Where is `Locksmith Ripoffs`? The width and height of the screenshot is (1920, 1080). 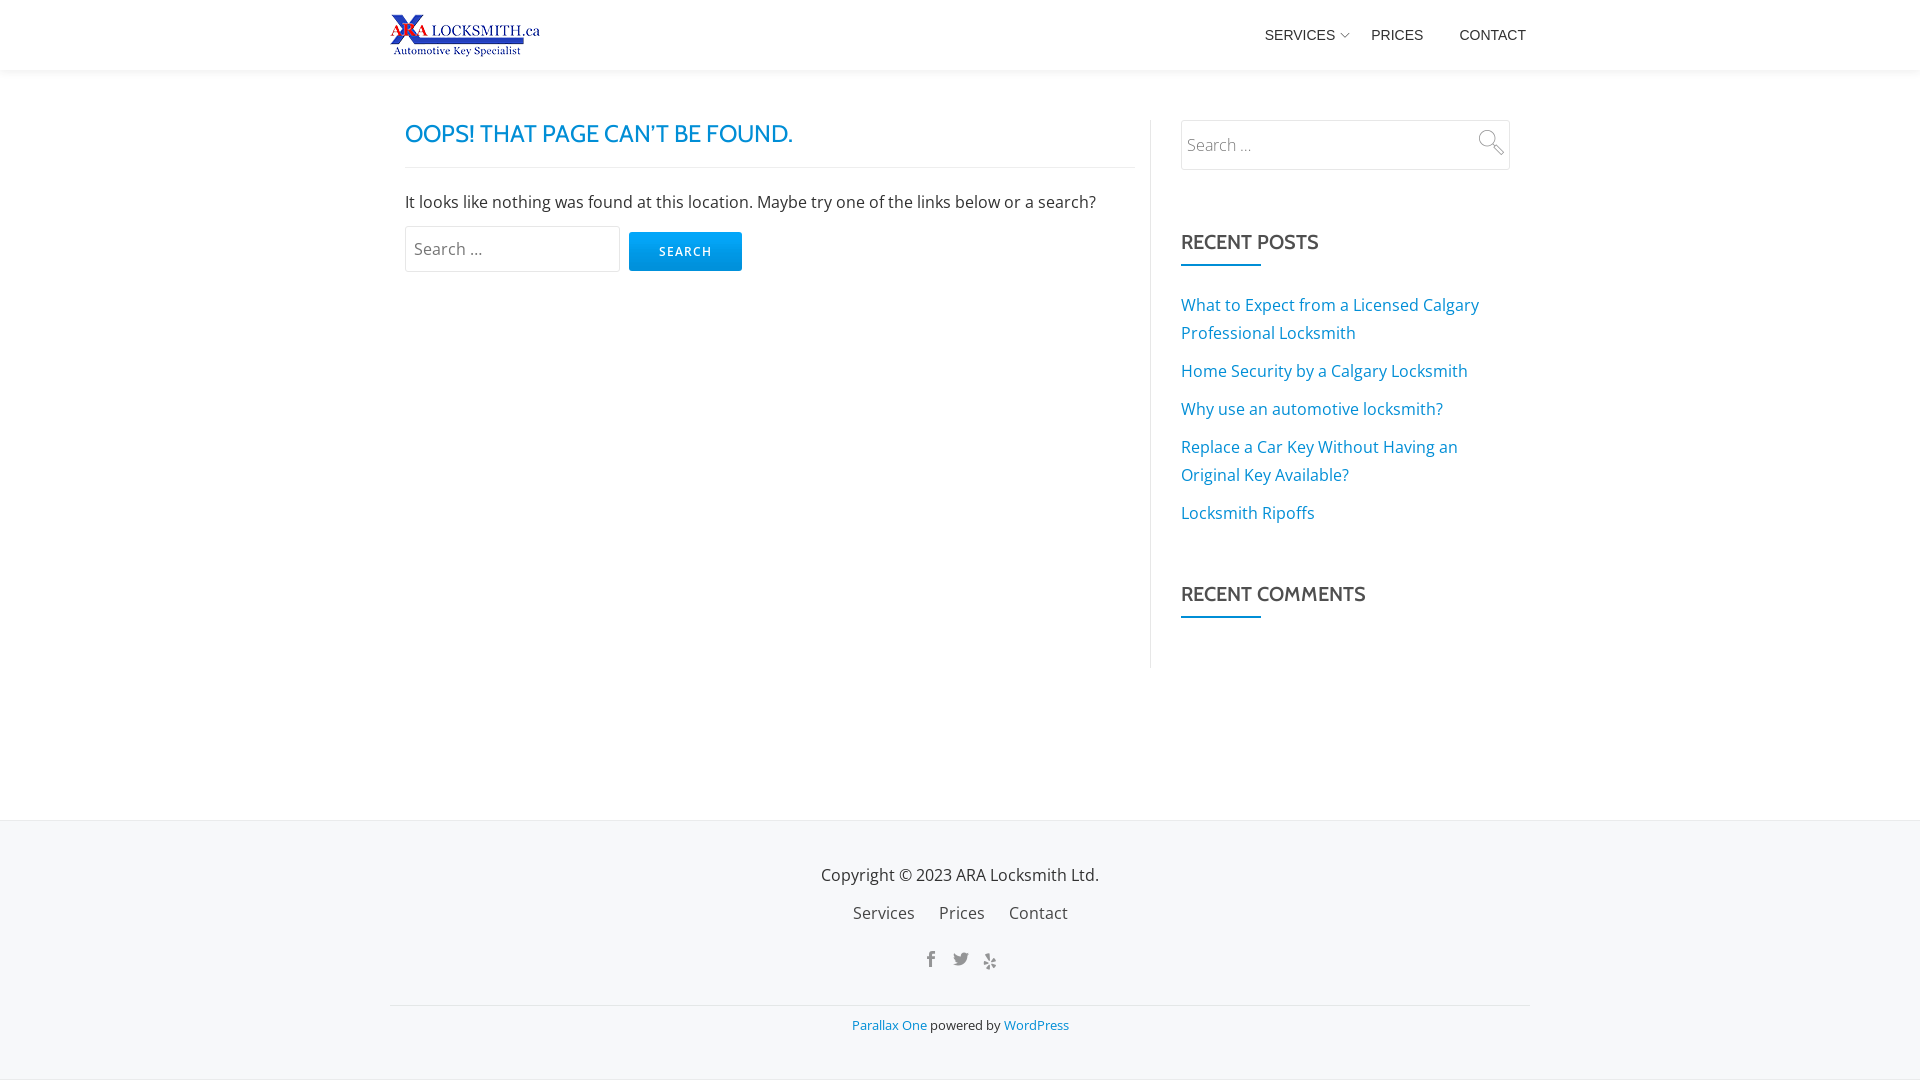 Locksmith Ripoffs is located at coordinates (1248, 513).